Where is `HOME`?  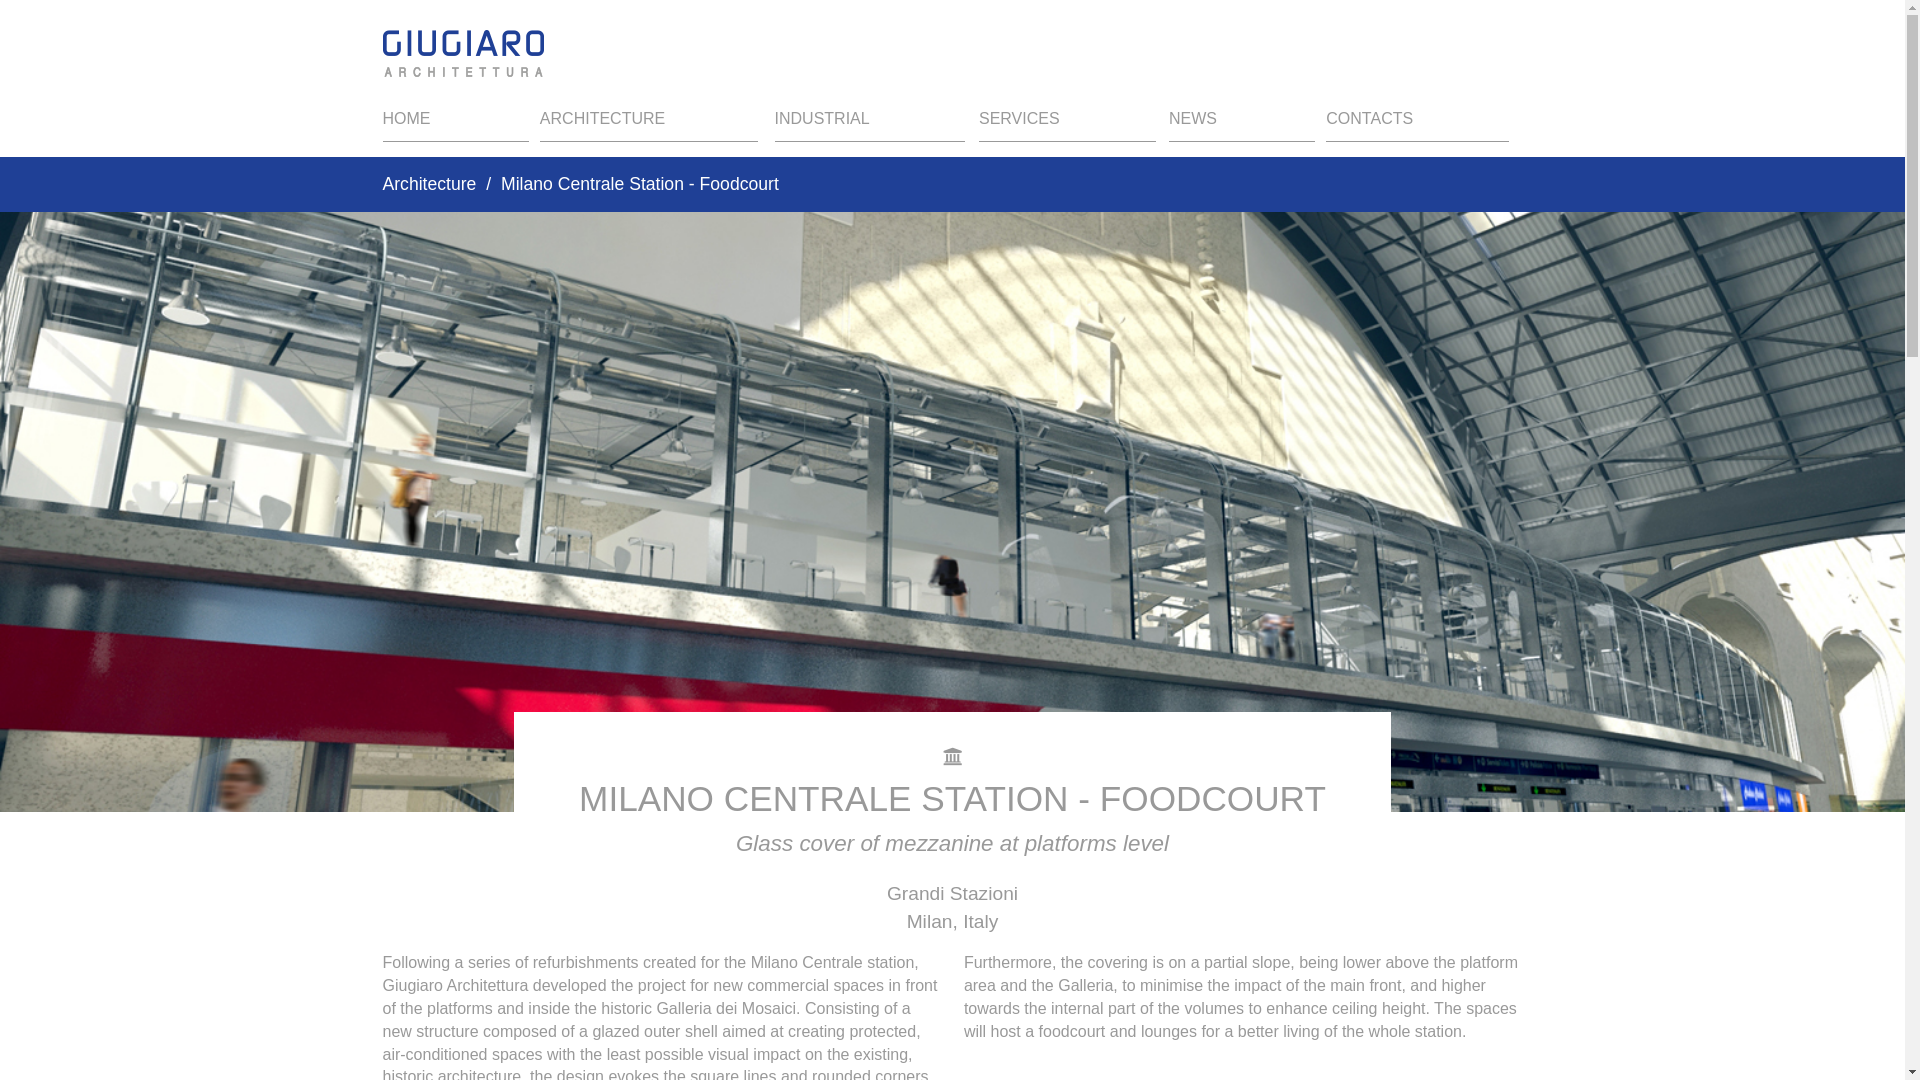
HOME is located at coordinates (455, 124).